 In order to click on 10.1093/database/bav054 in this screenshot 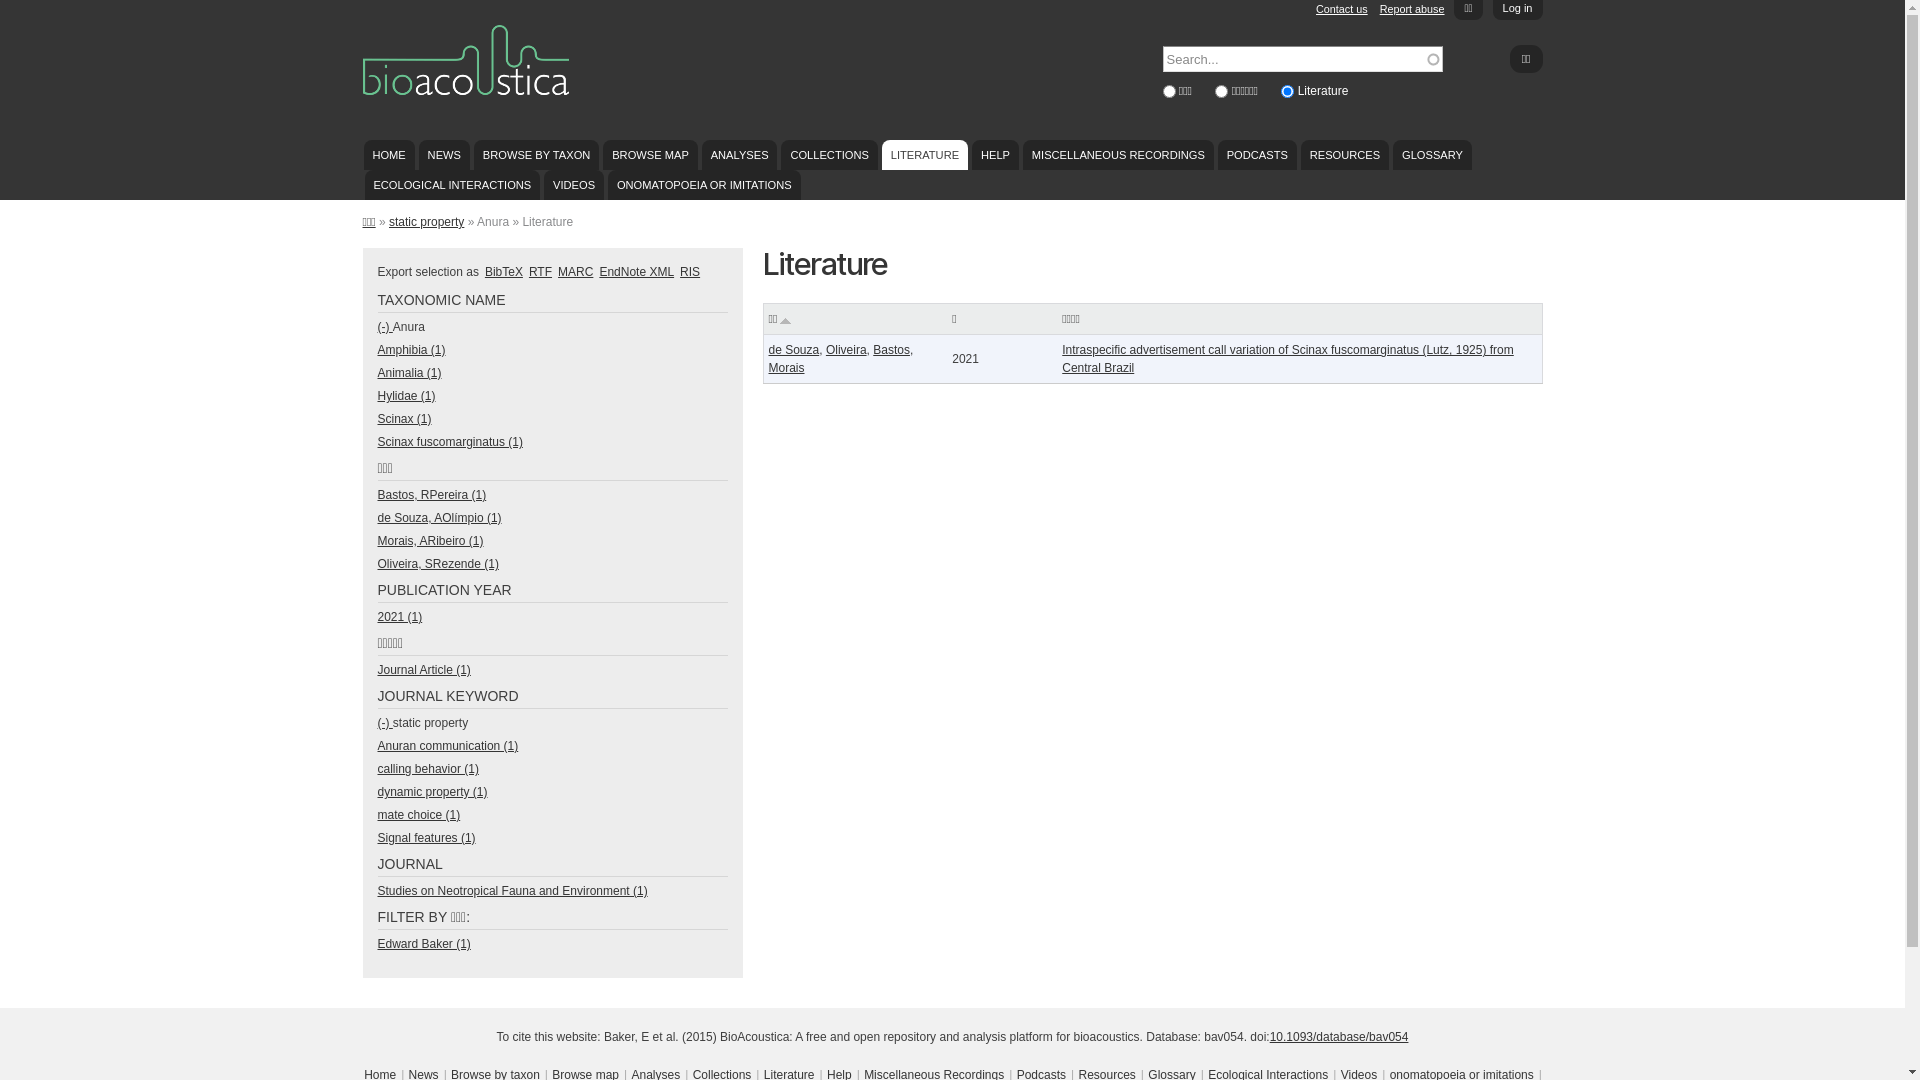, I will do `click(1340, 1037)`.